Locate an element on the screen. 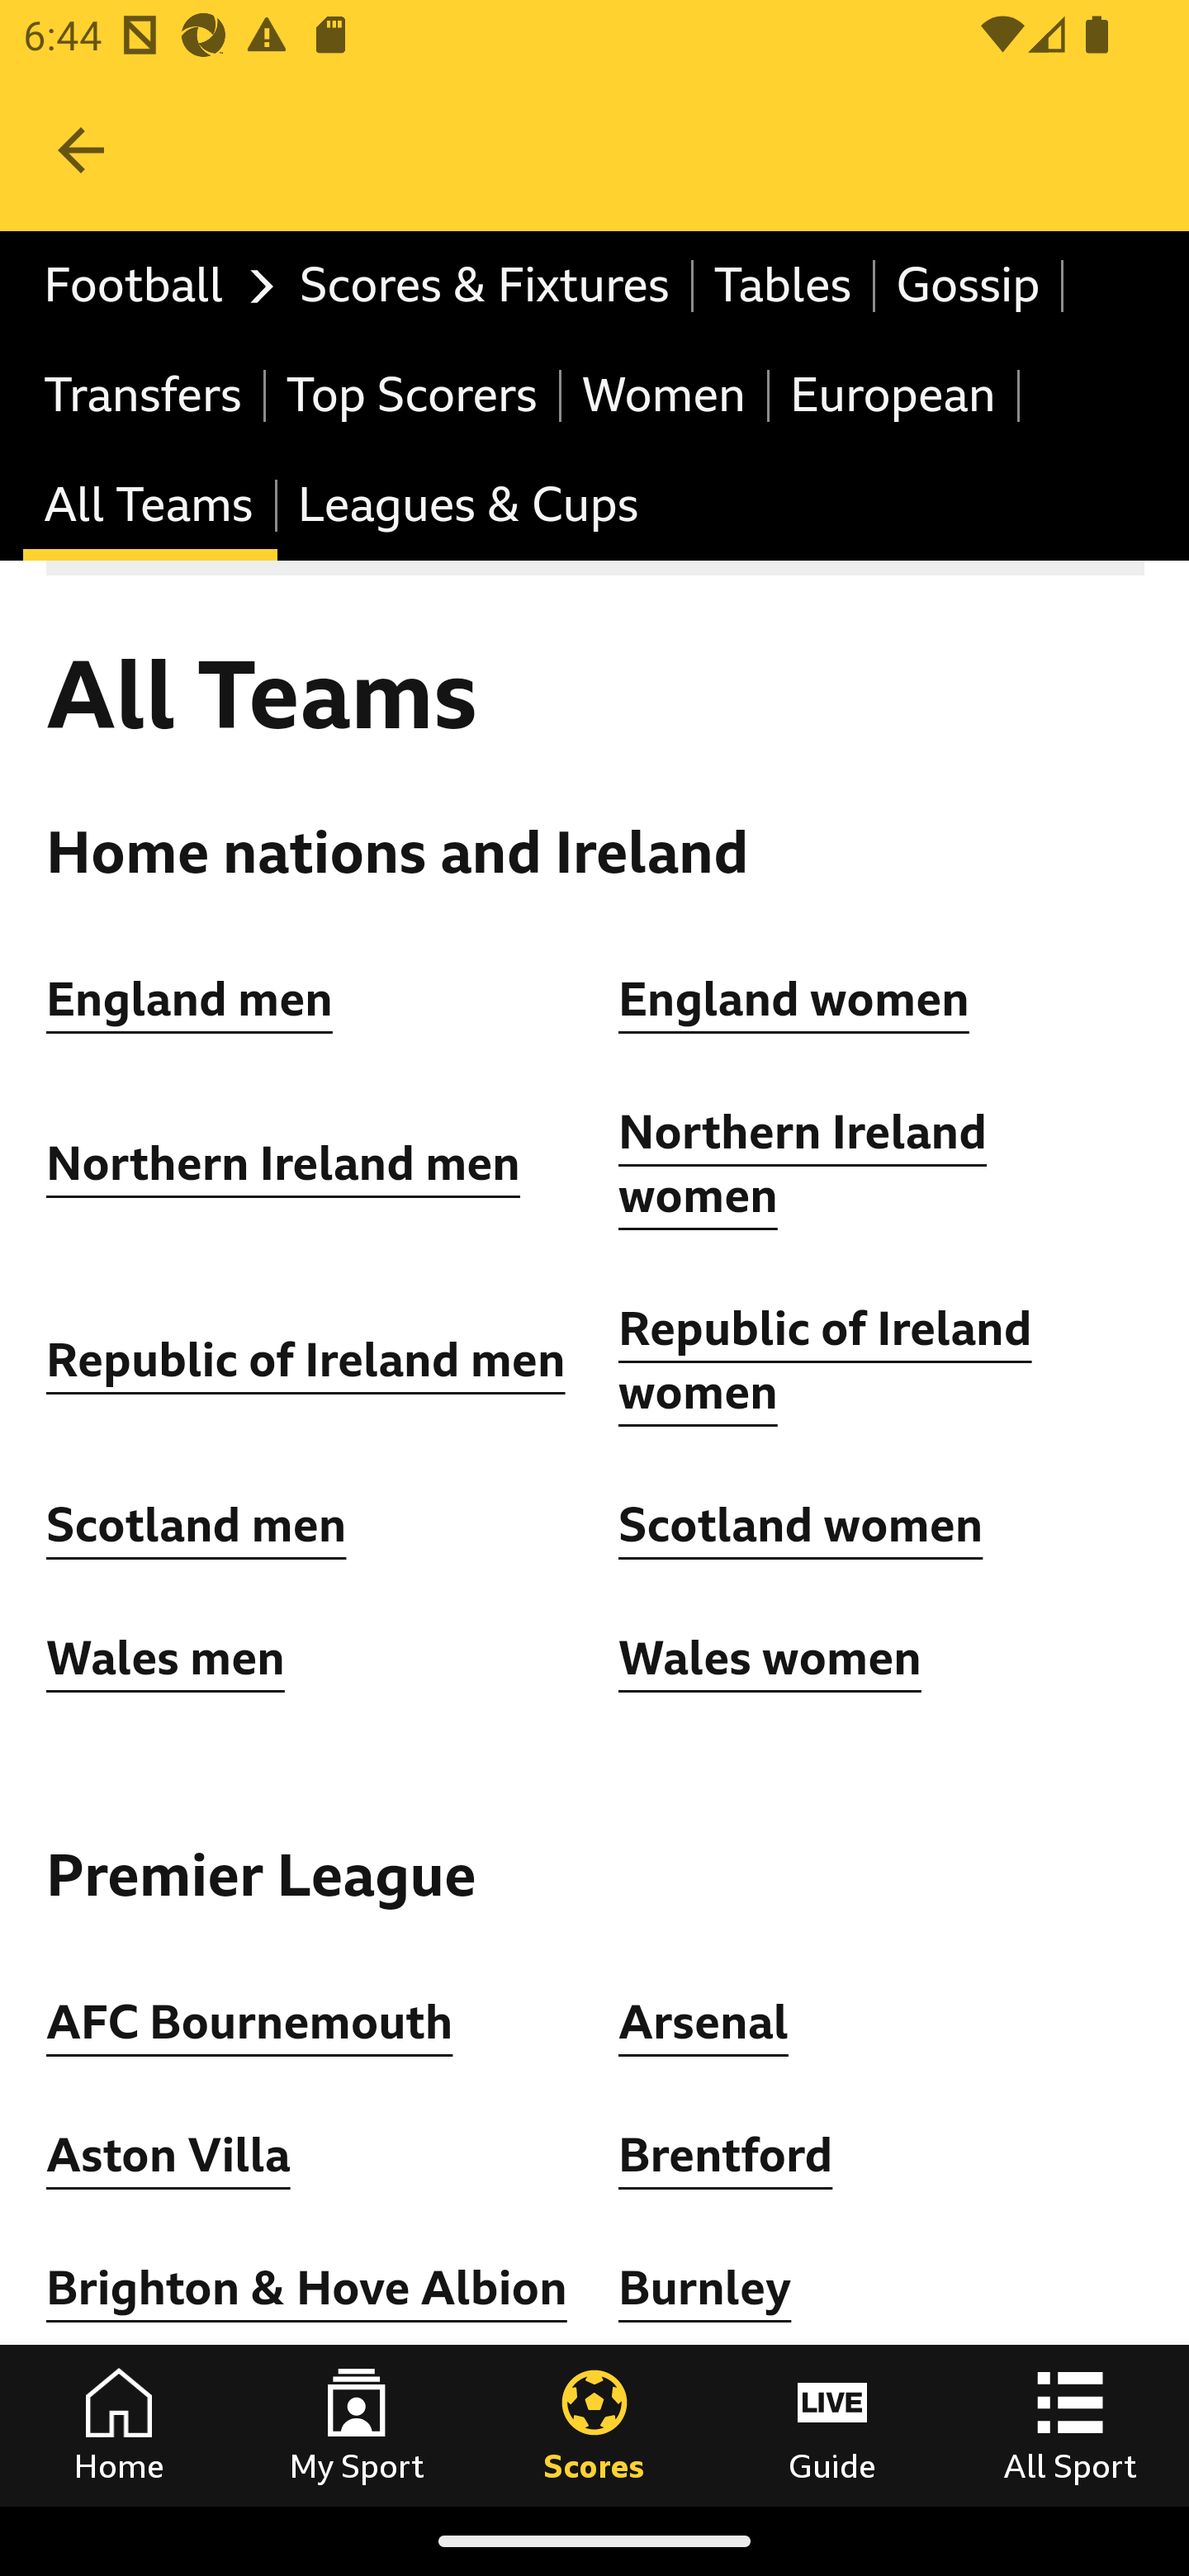 The height and width of the screenshot is (2576, 1189). Scores & Fixtures is located at coordinates (486, 286).